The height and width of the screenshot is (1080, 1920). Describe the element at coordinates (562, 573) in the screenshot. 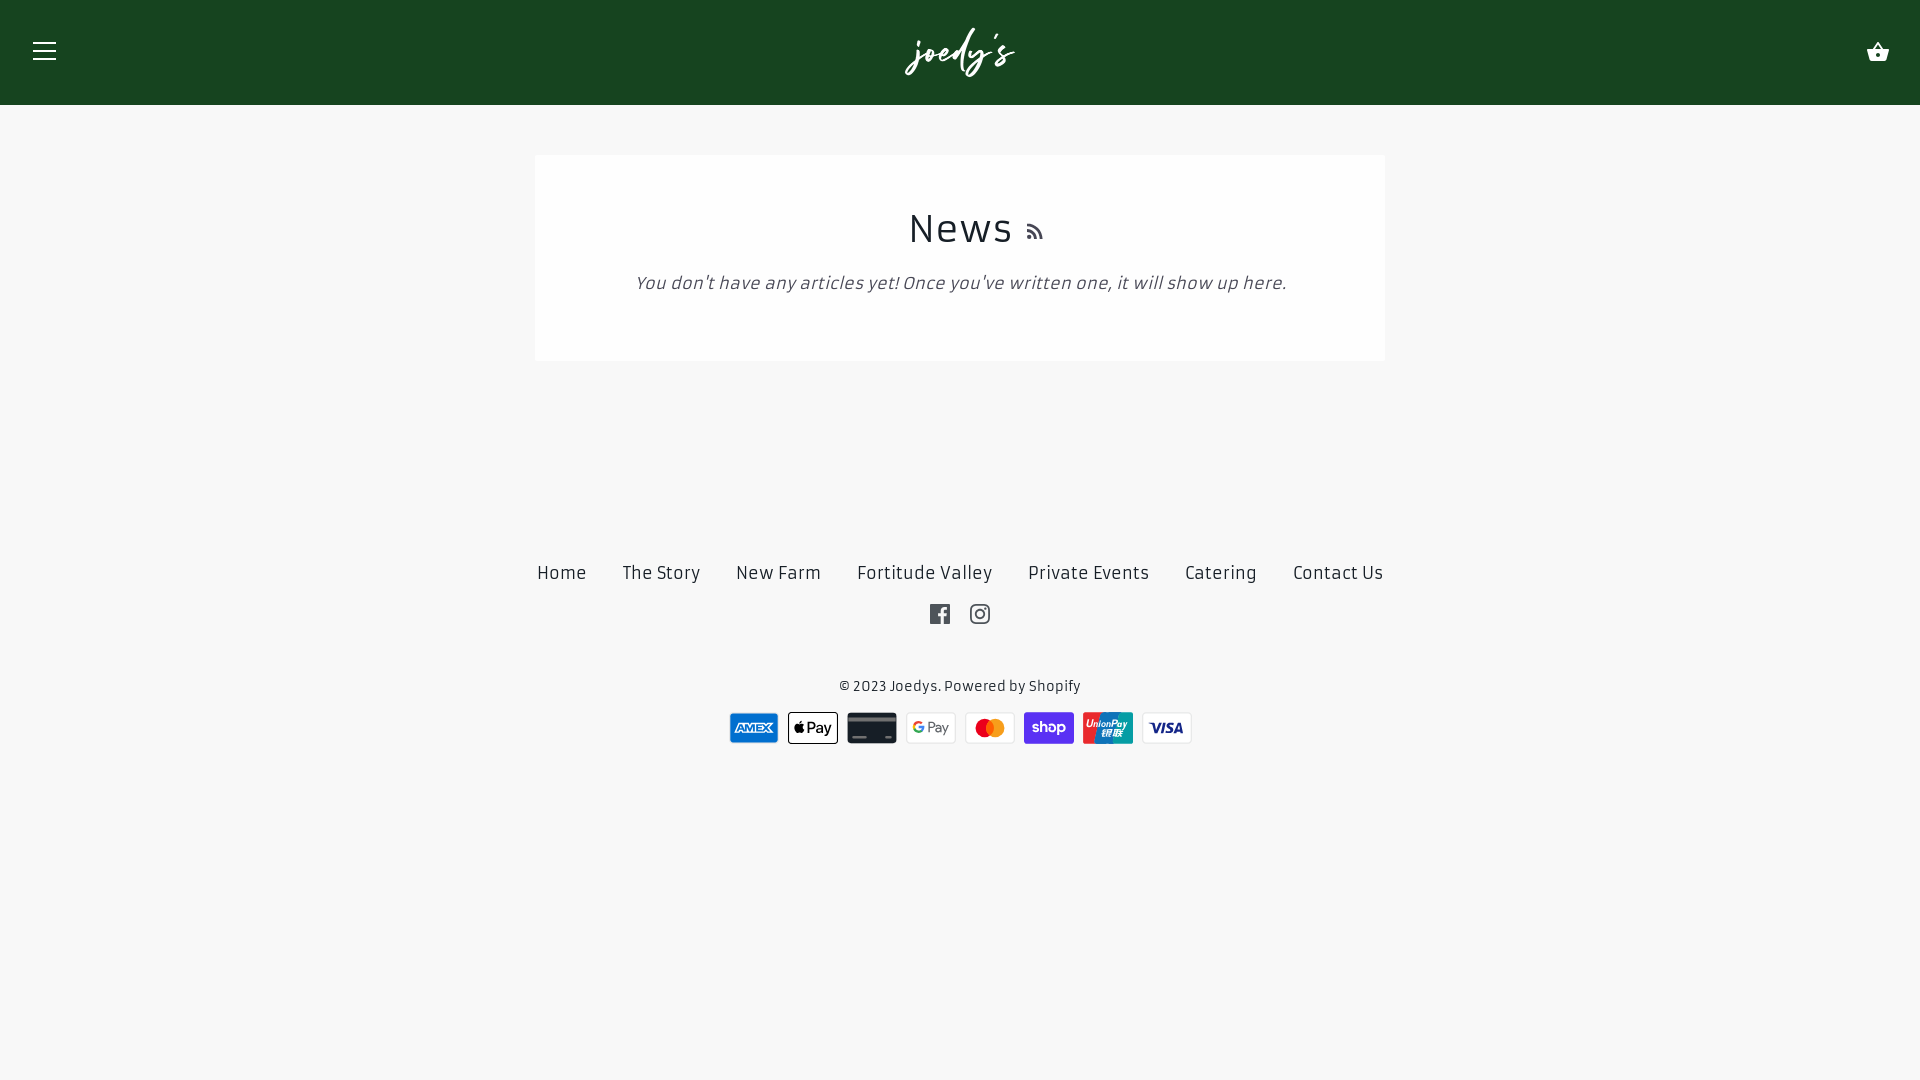

I see `Home` at that location.